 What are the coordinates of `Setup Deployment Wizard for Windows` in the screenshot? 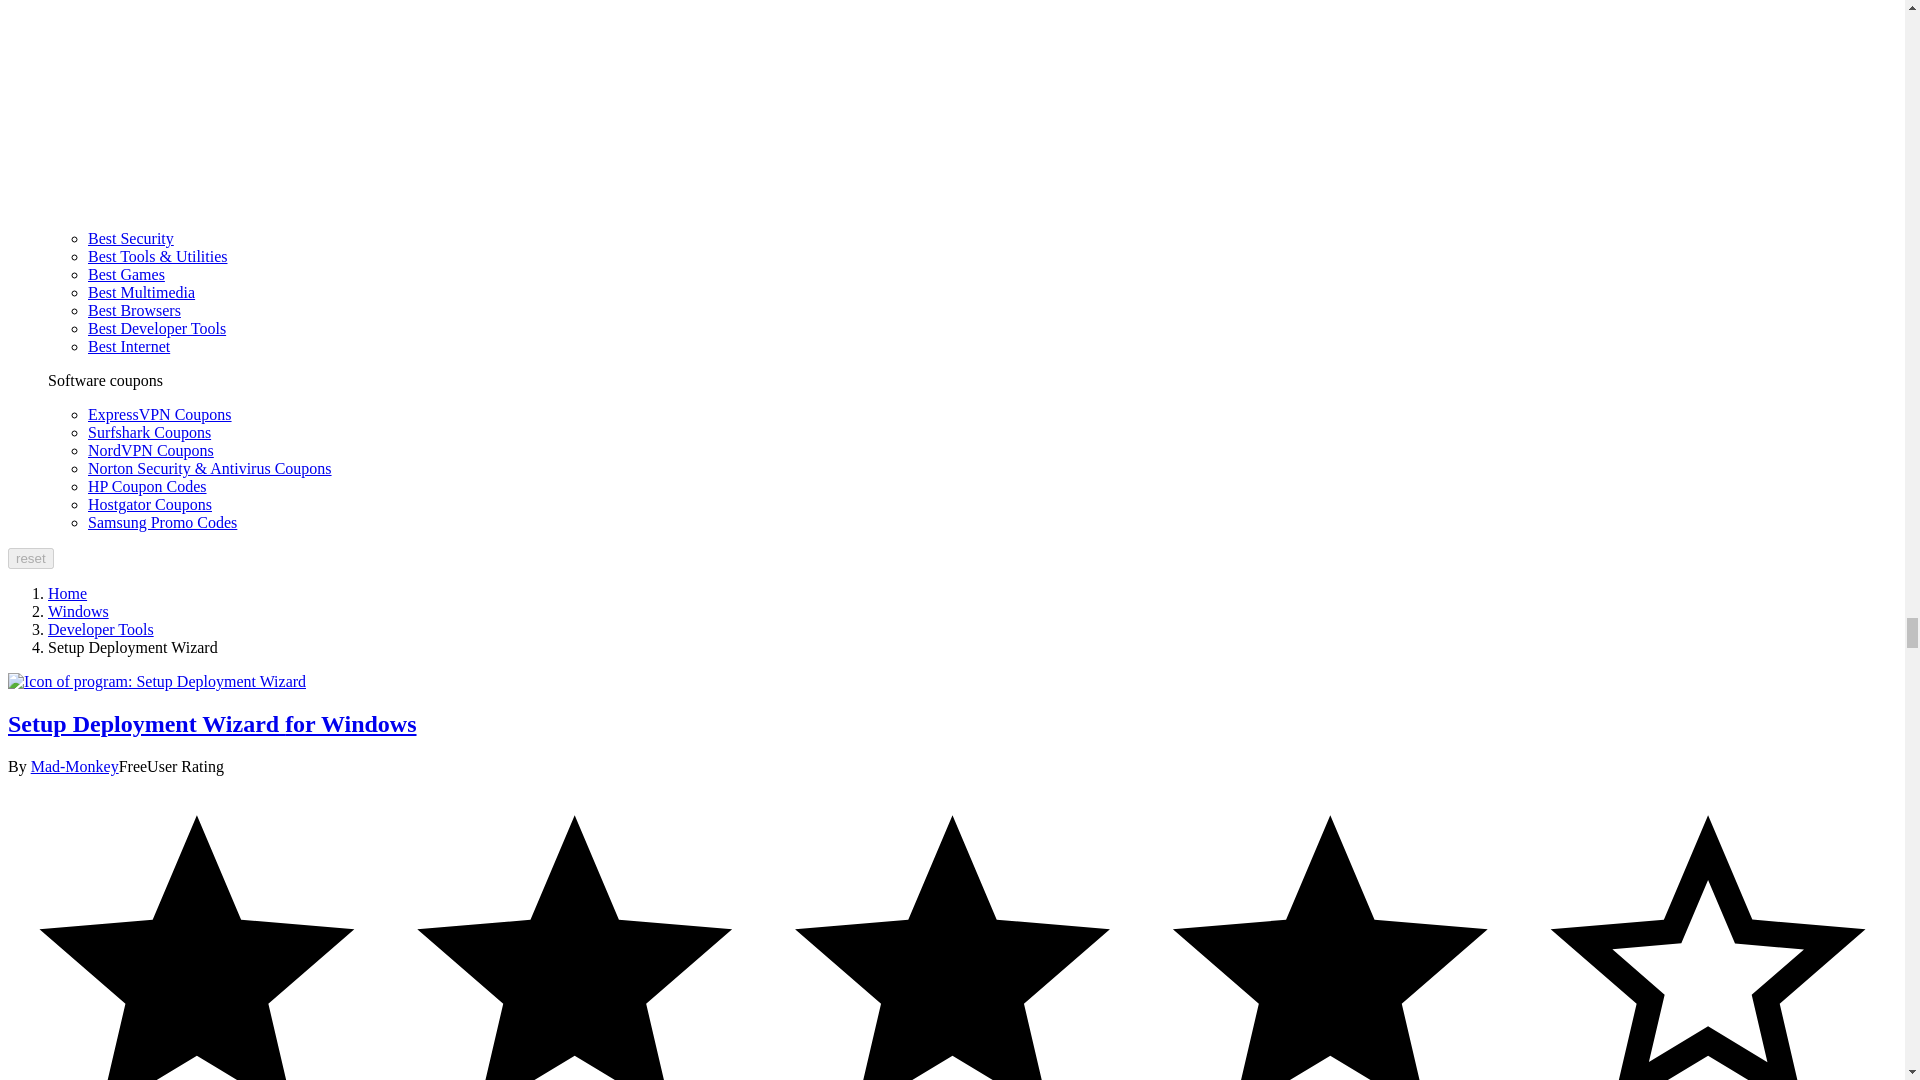 It's located at (156, 681).